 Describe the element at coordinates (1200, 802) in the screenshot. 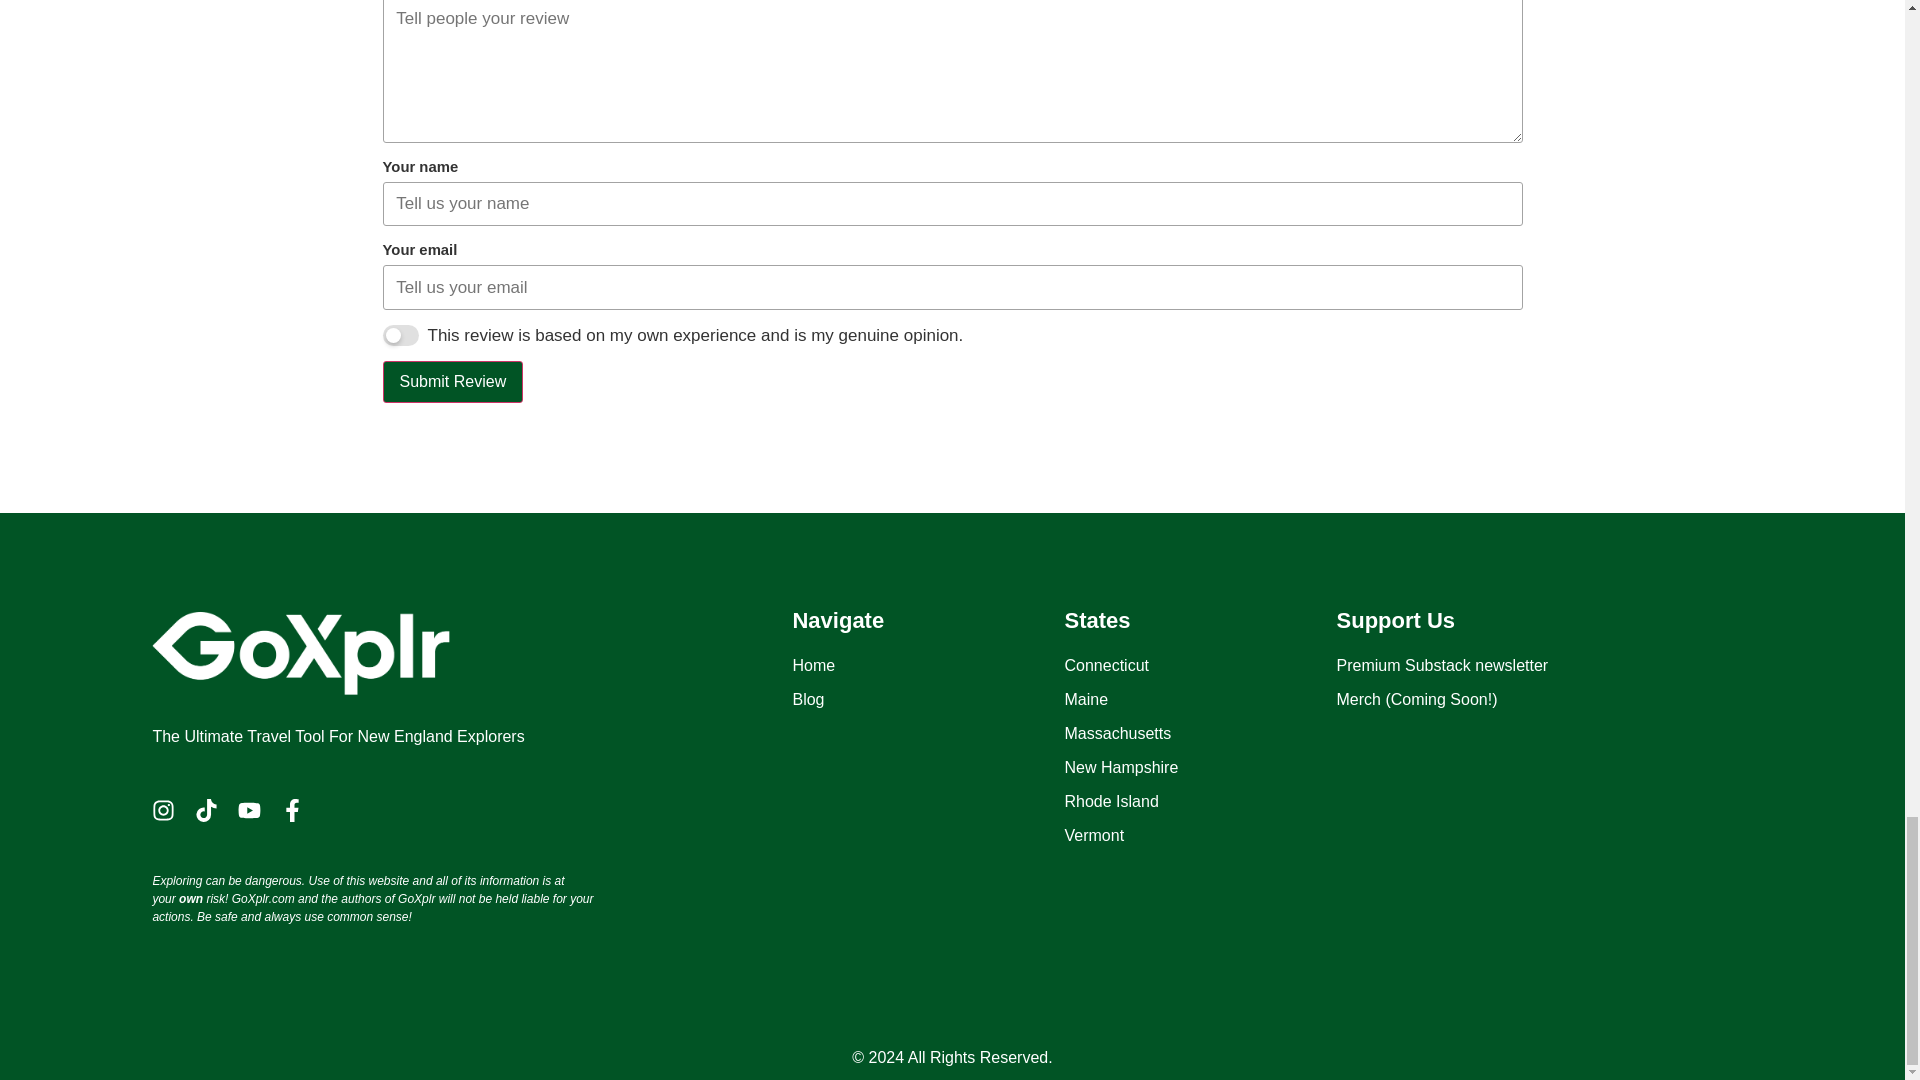

I see `Rhode Island` at that location.